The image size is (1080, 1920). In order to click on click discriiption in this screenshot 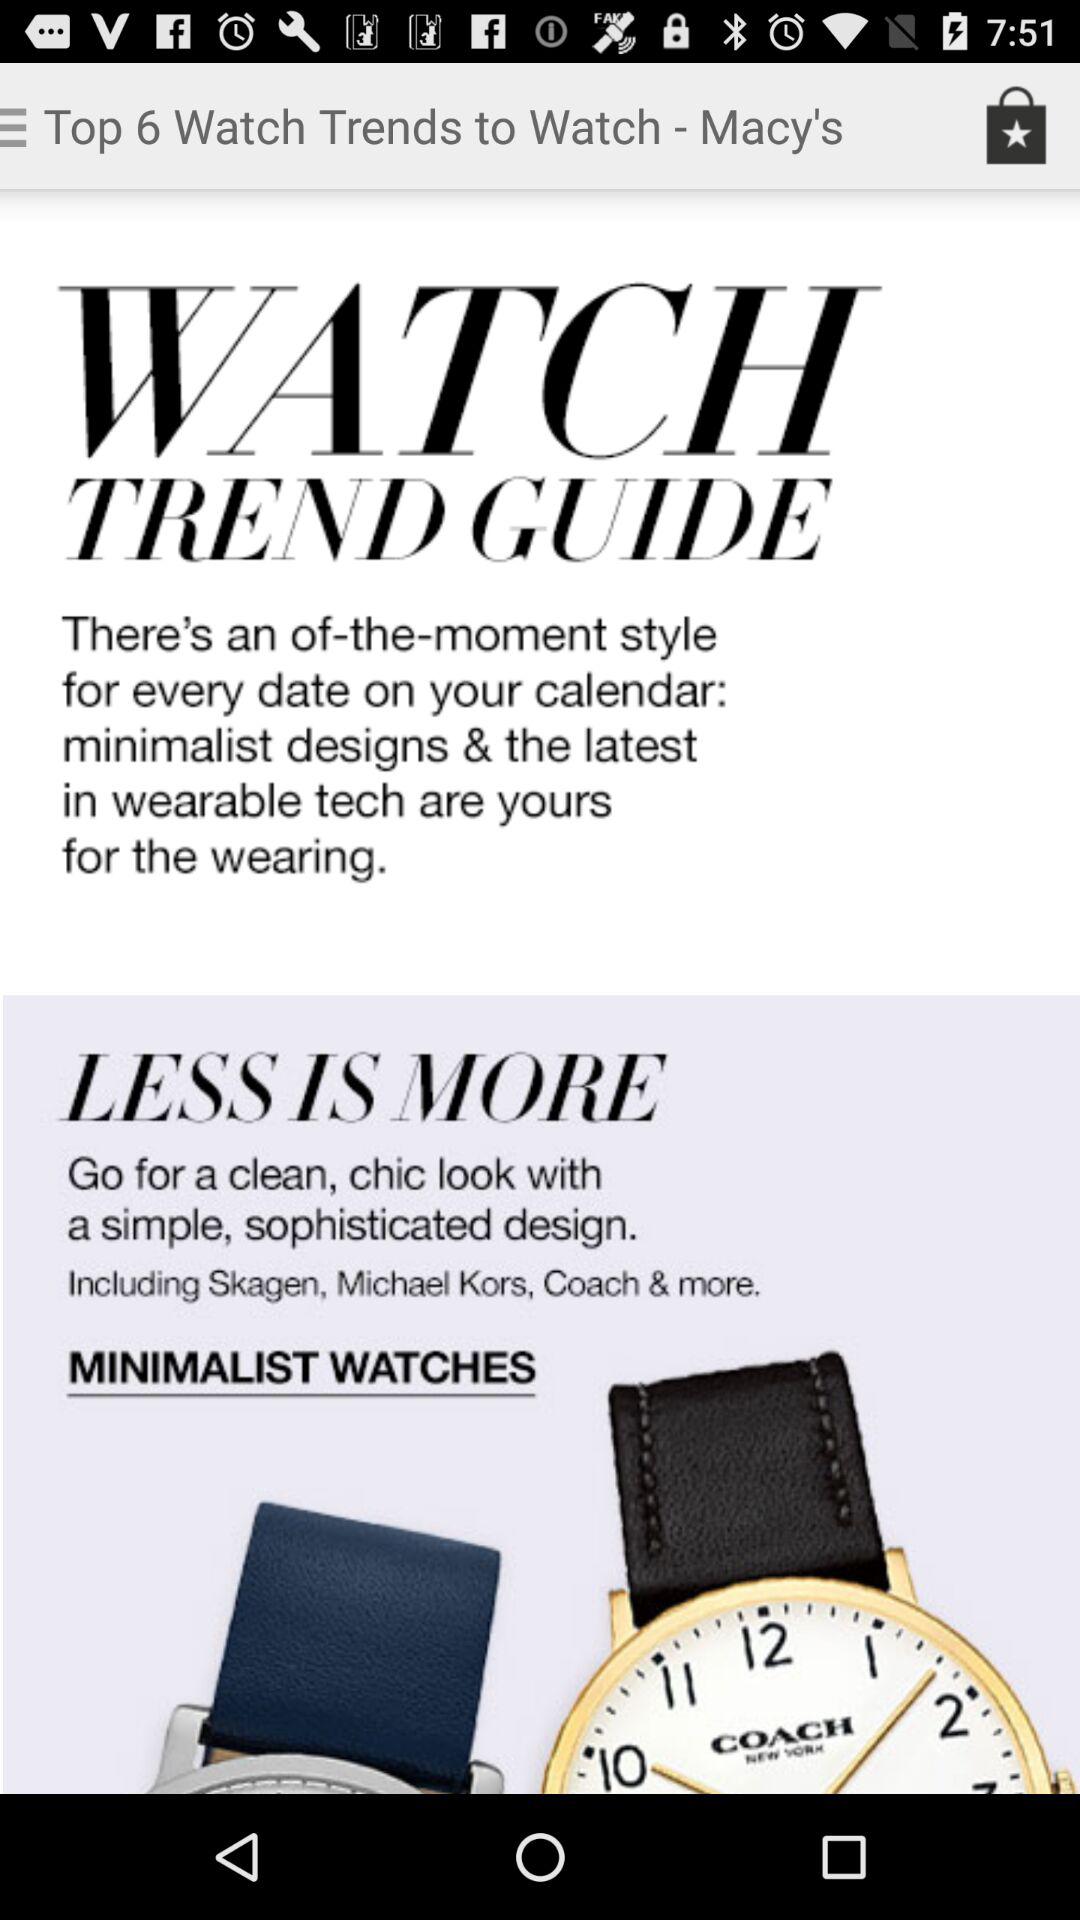, I will do `click(540, 992)`.